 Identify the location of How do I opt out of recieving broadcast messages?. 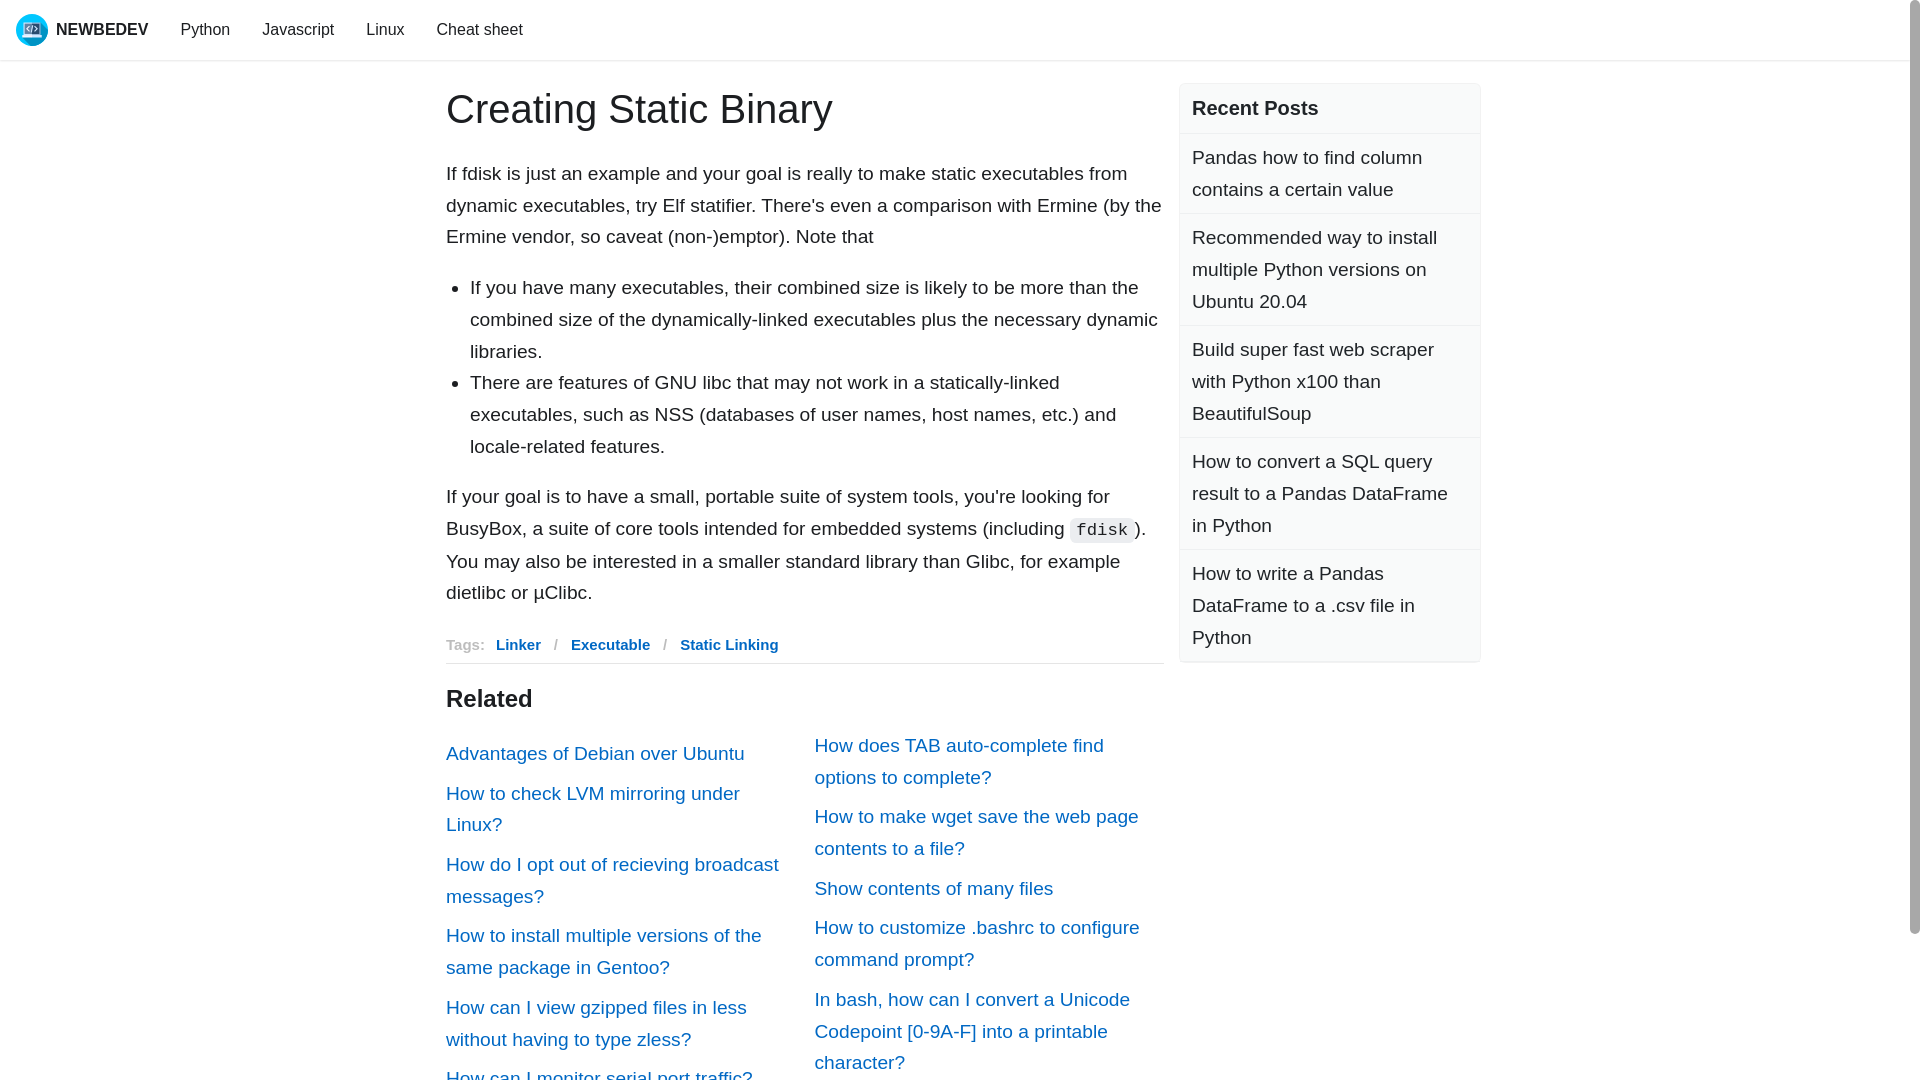
(620, 880).